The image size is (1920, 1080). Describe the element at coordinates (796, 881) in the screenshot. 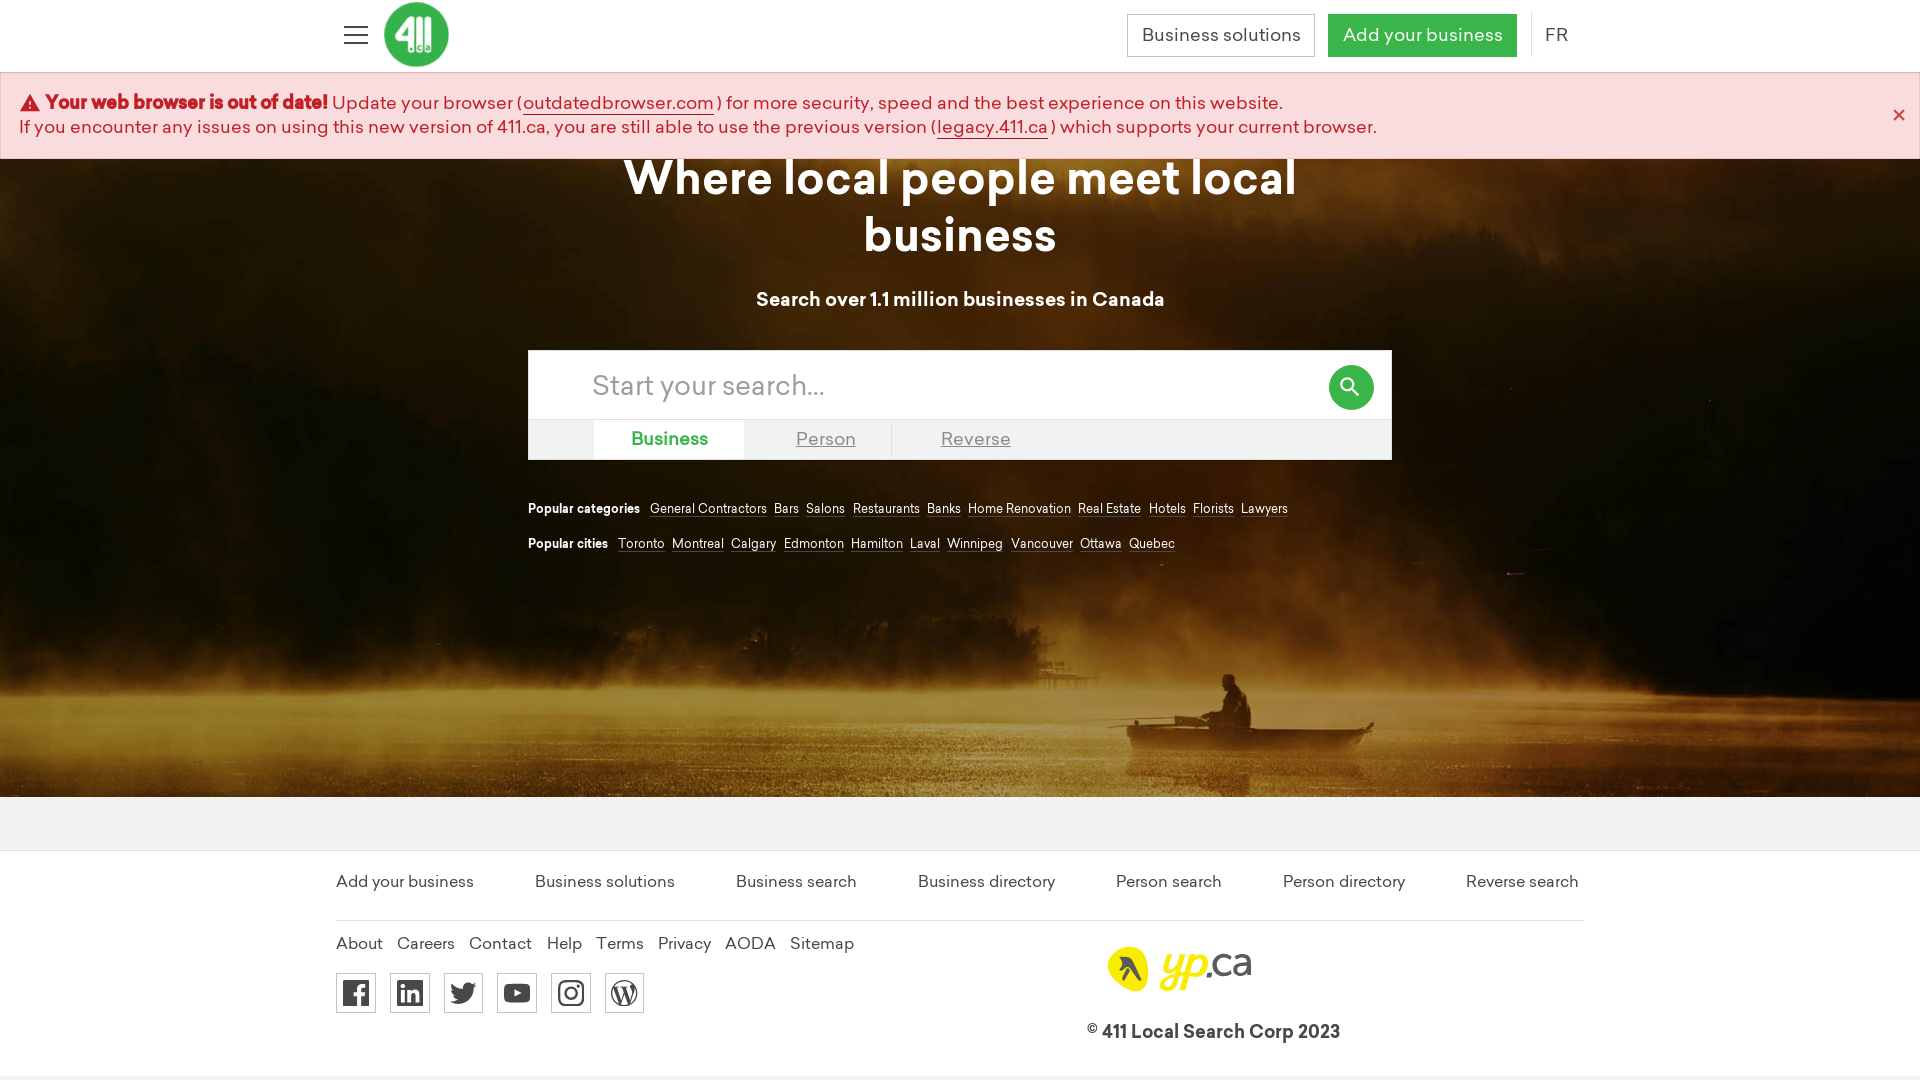

I see `Business search` at that location.